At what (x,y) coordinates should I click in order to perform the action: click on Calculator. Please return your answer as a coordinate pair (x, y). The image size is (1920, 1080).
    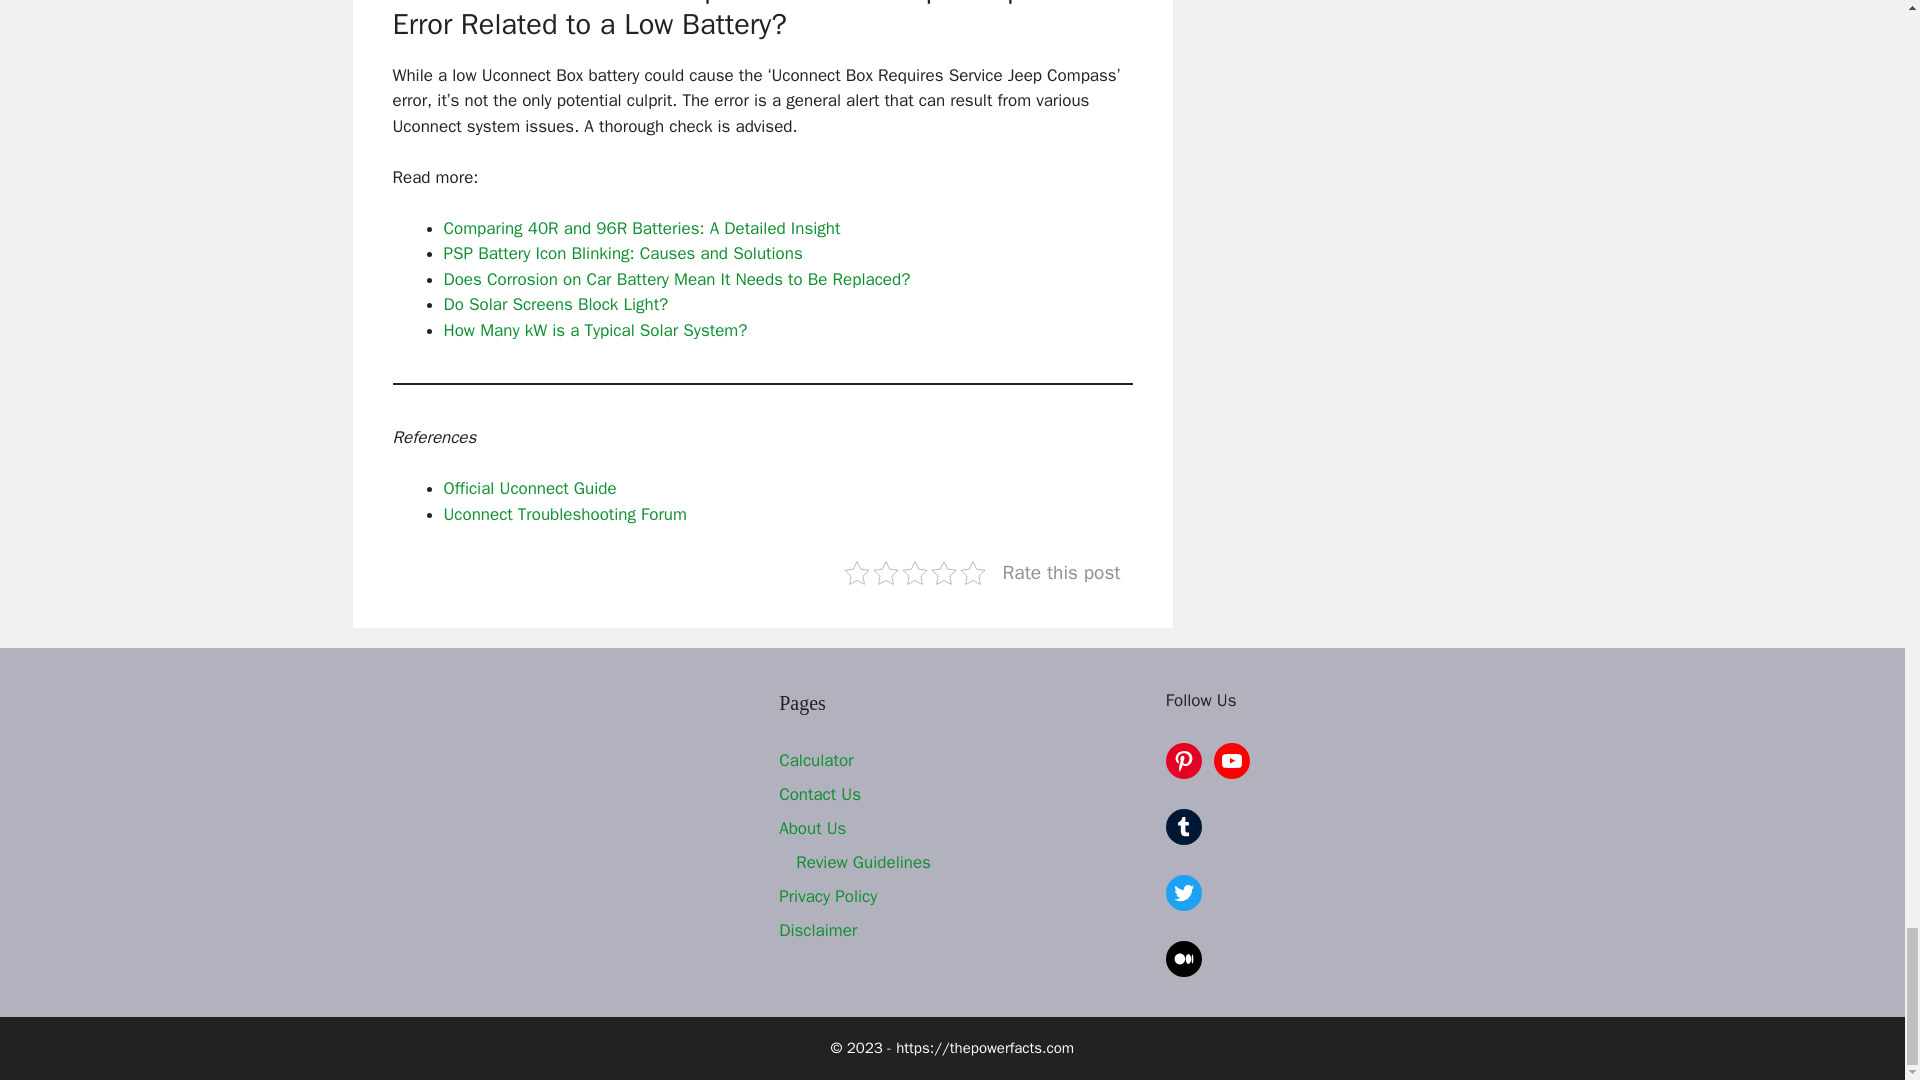
    Looking at the image, I should click on (816, 760).